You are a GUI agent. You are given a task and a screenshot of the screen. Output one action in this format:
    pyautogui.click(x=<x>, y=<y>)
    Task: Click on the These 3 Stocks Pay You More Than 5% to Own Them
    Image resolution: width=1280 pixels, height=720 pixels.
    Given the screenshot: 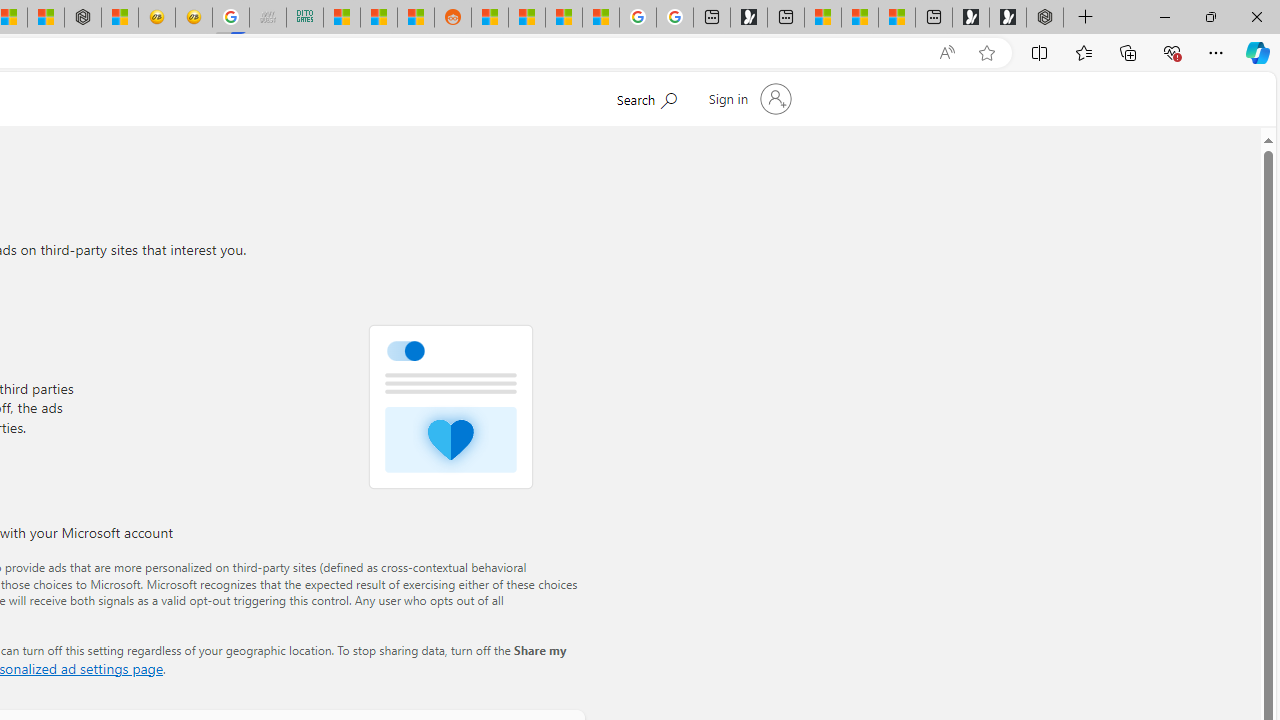 What is the action you would take?
    pyautogui.click(x=897, y=18)
    